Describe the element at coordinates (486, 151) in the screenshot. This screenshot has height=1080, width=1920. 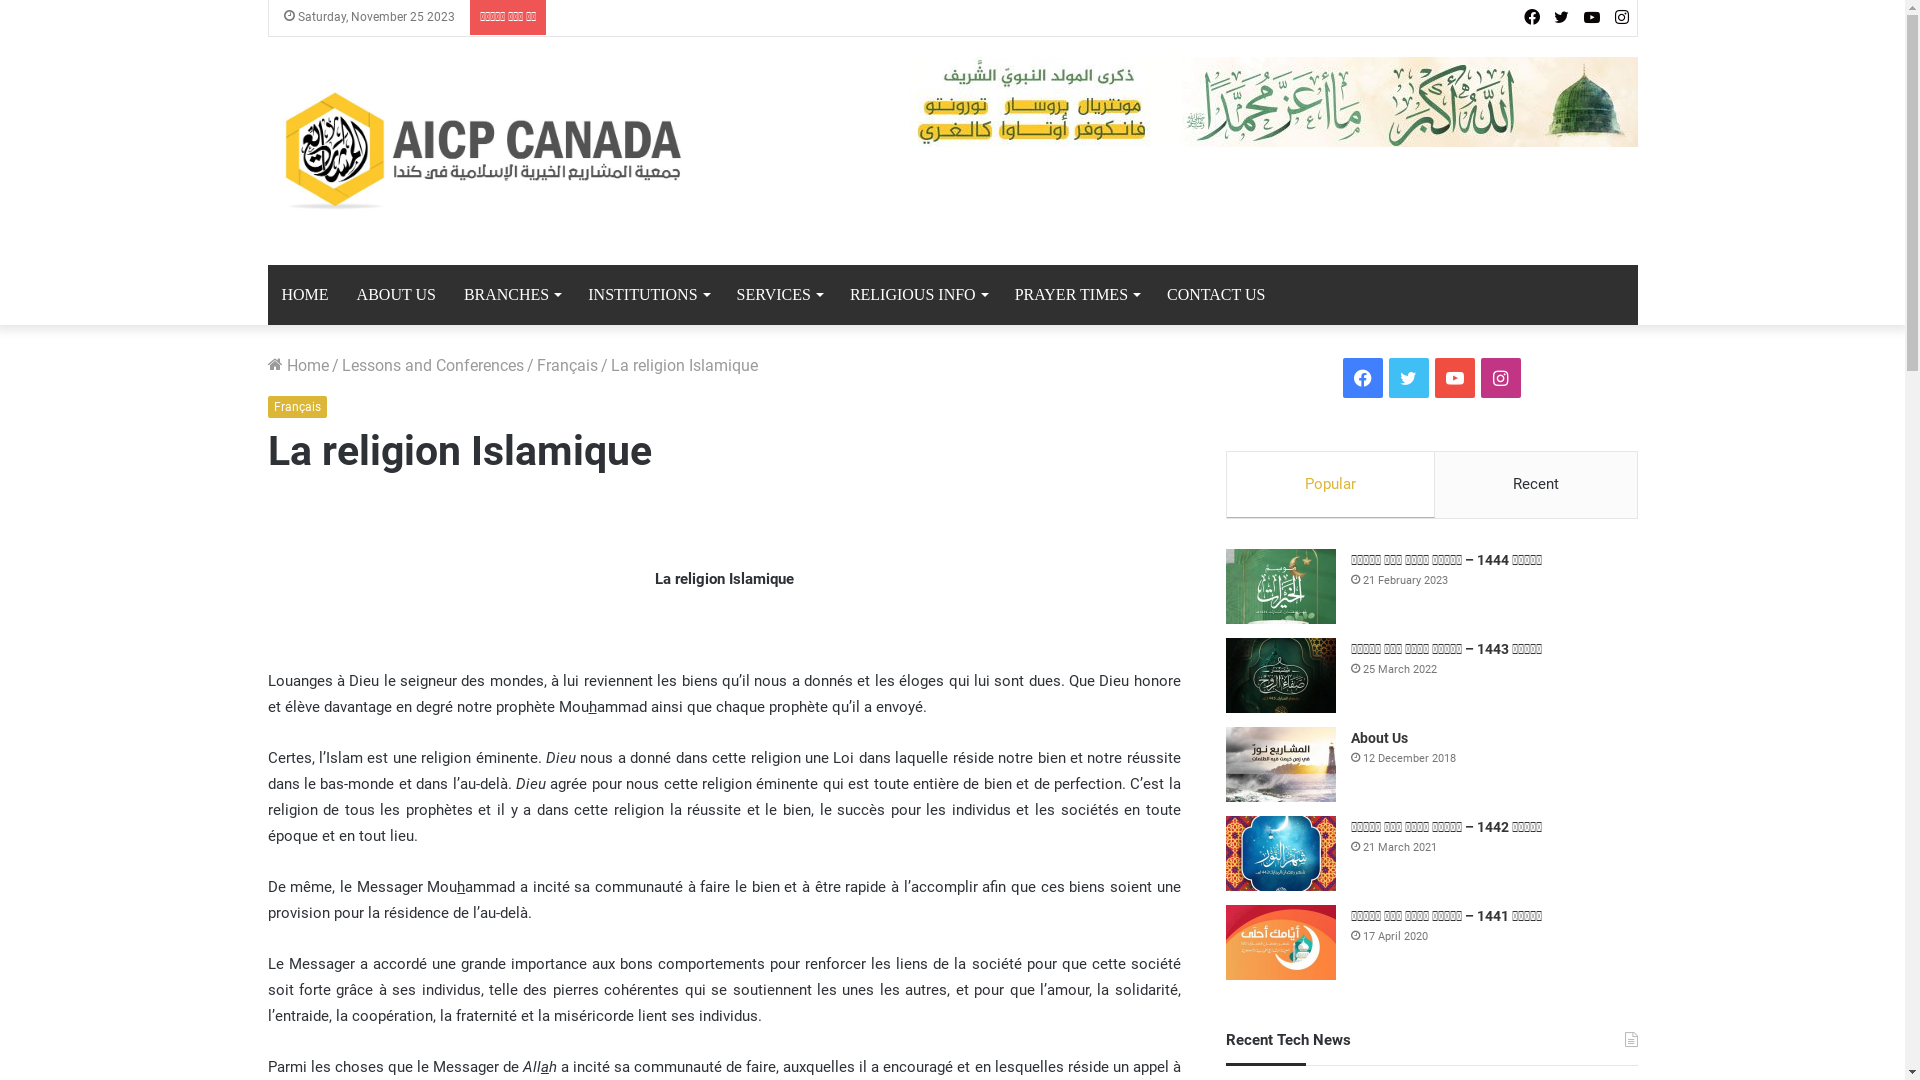
I see `Association of Islamic Charitable Projects` at that location.